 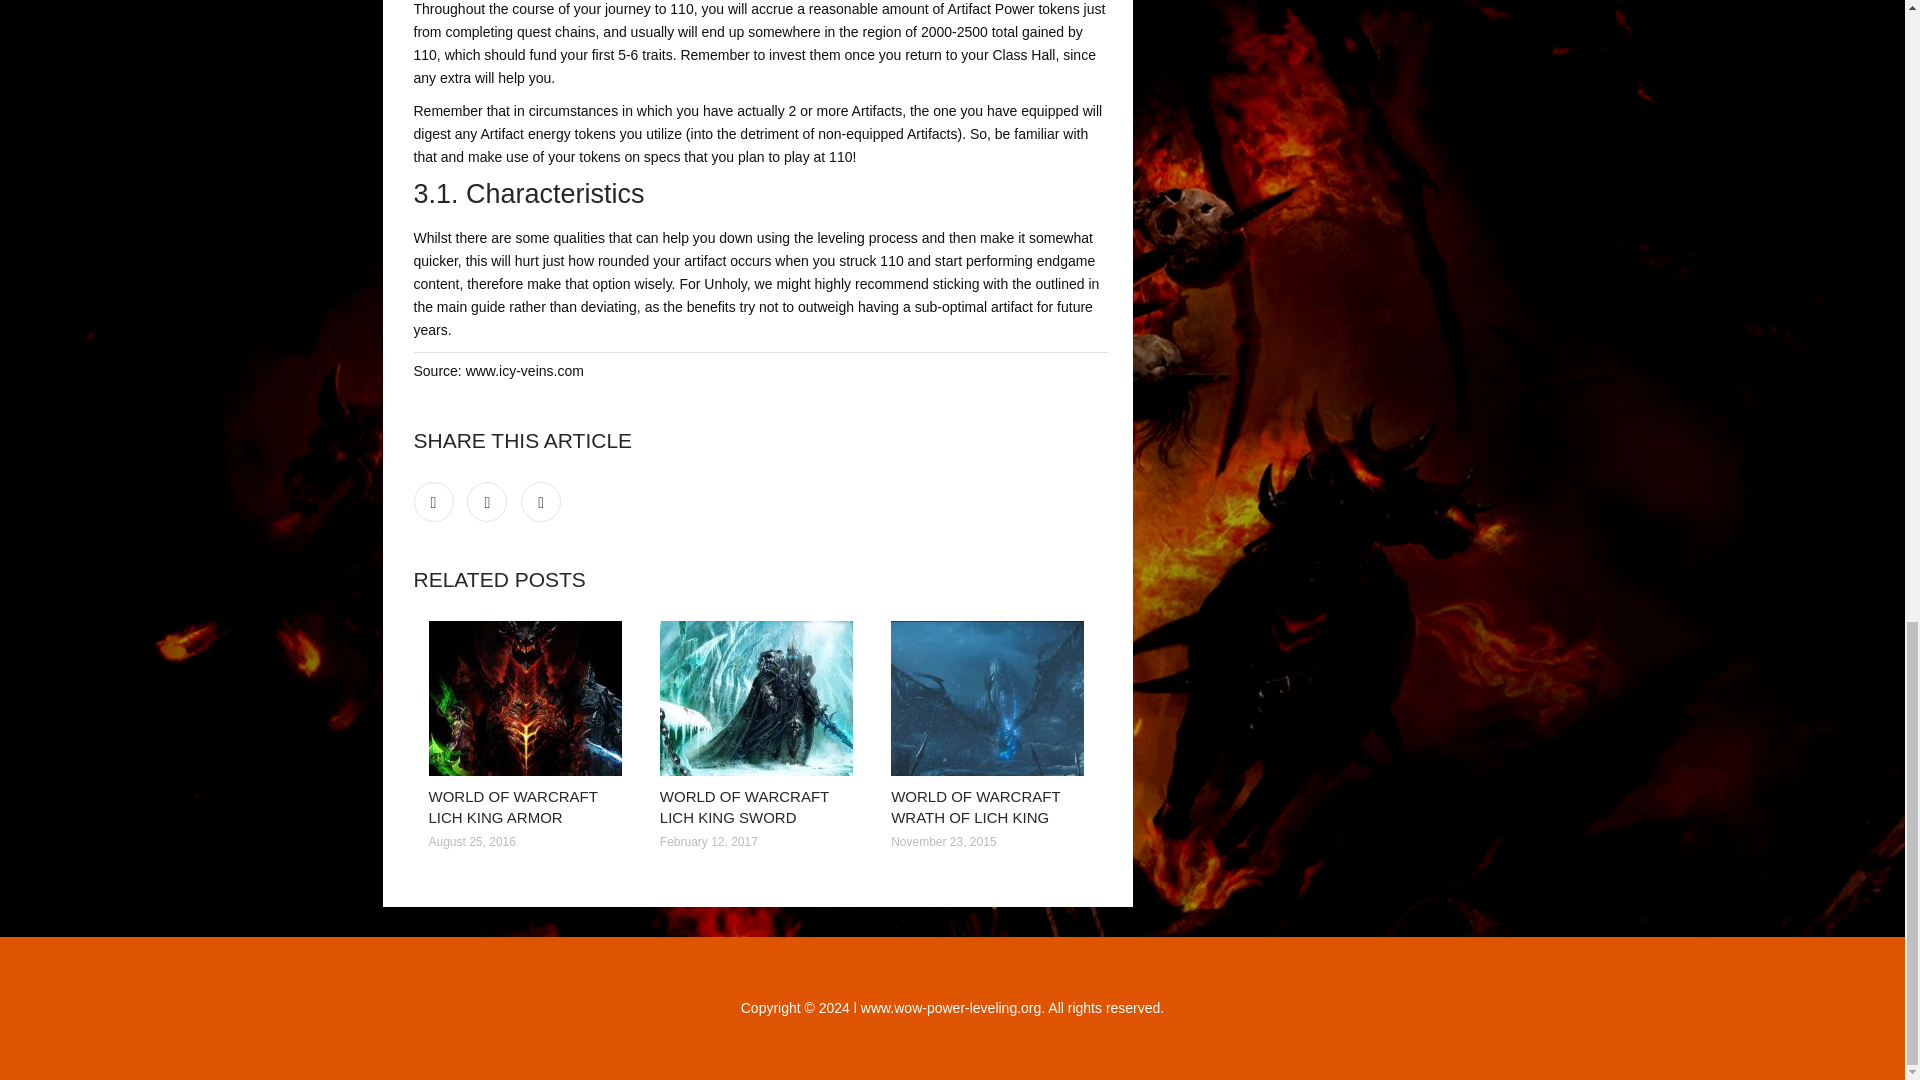 I want to click on WORLD OF WARCRAFT LICH KING ARMOR, so click(x=512, y=807).